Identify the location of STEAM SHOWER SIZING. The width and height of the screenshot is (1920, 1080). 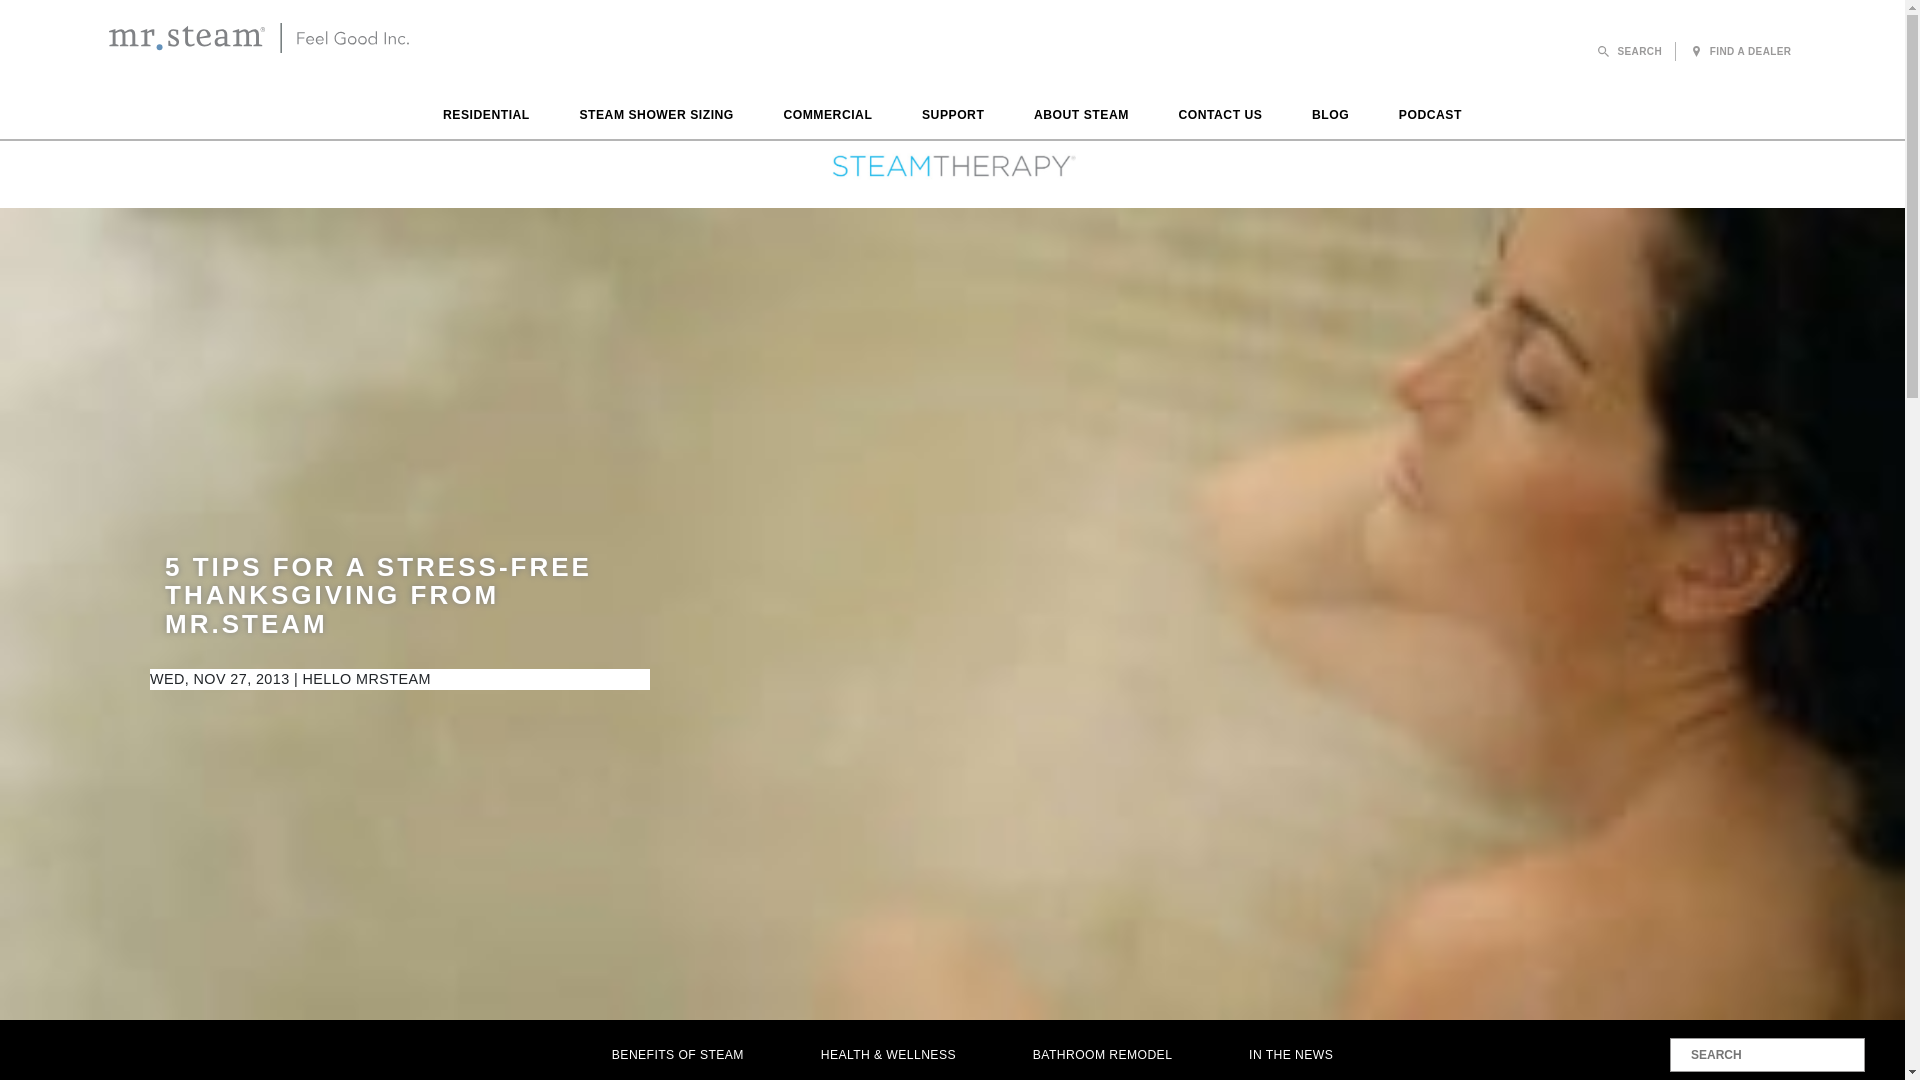
(656, 118).